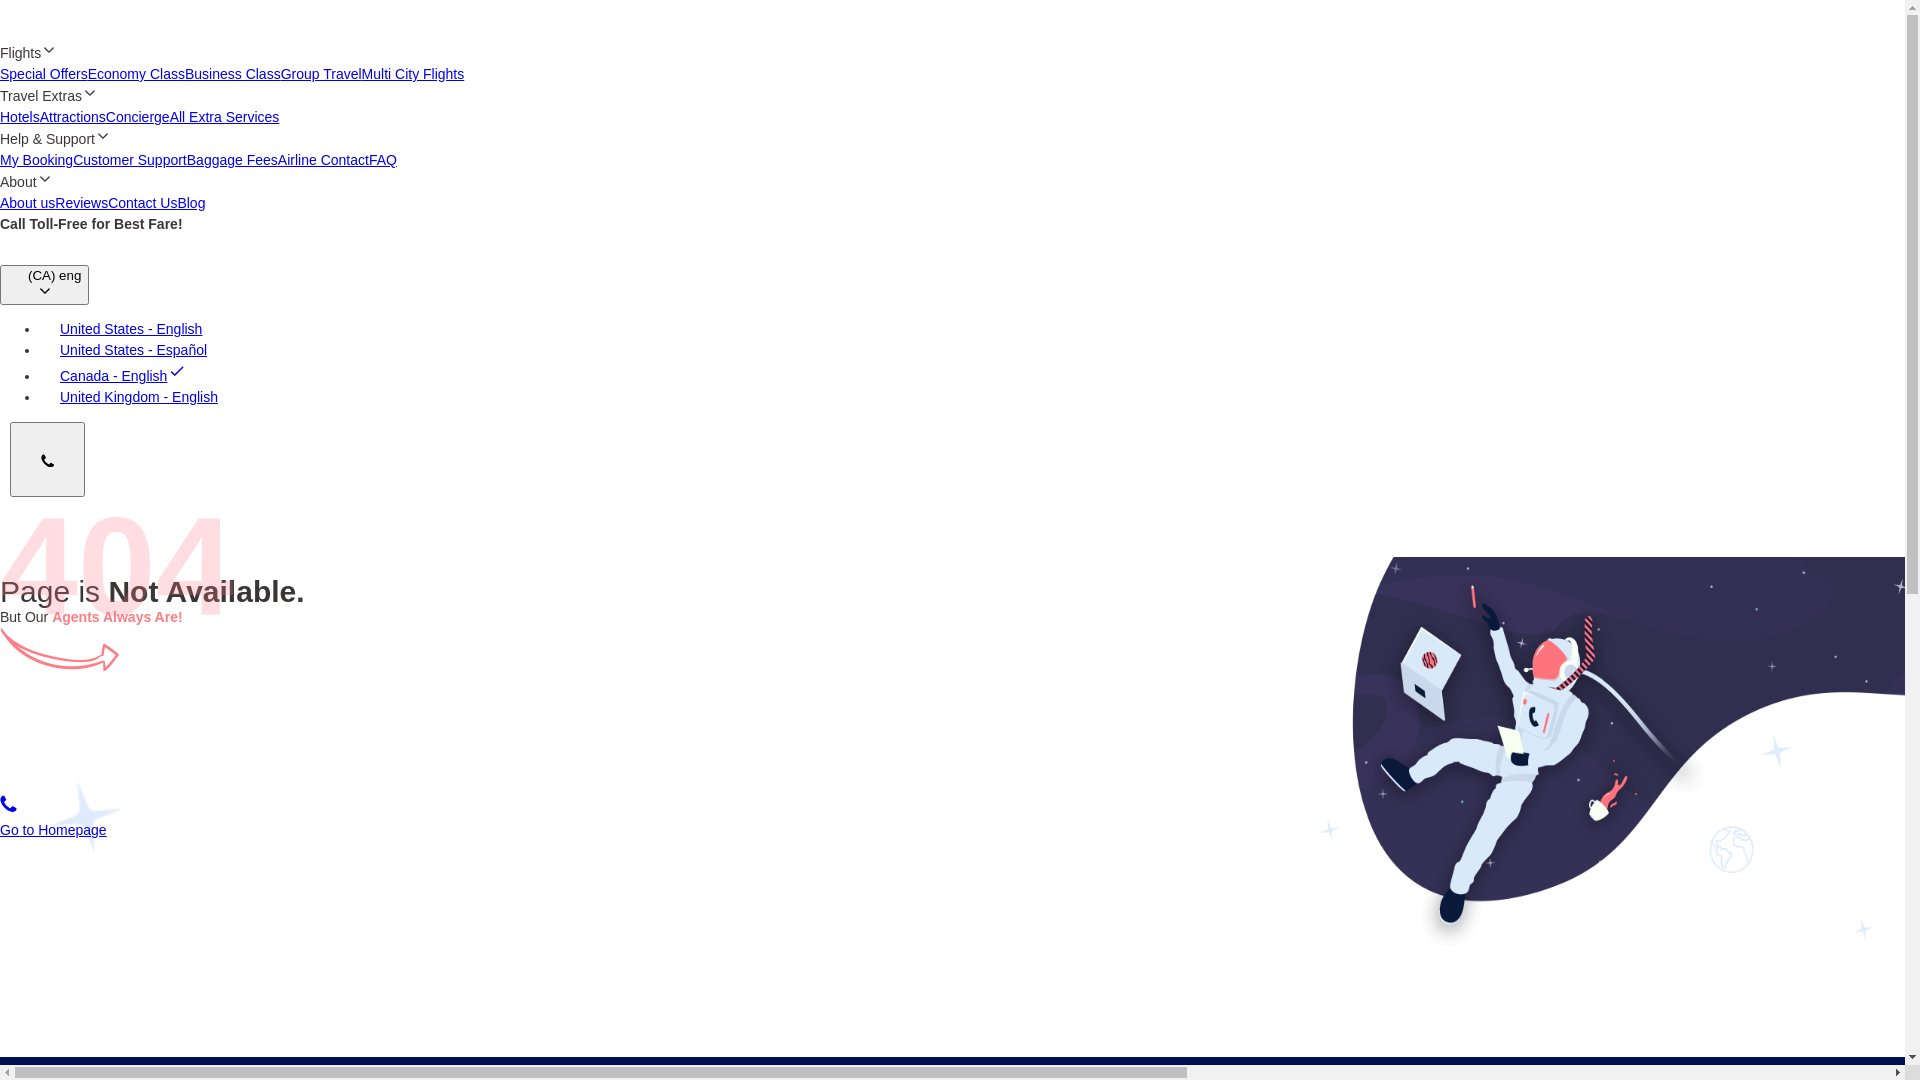 Image resolution: width=1920 pixels, height=1080 pixels. What do you see at coordinates (73, 117) in the screenshot?
I see `Attractions` at bounding box center [73, 117].